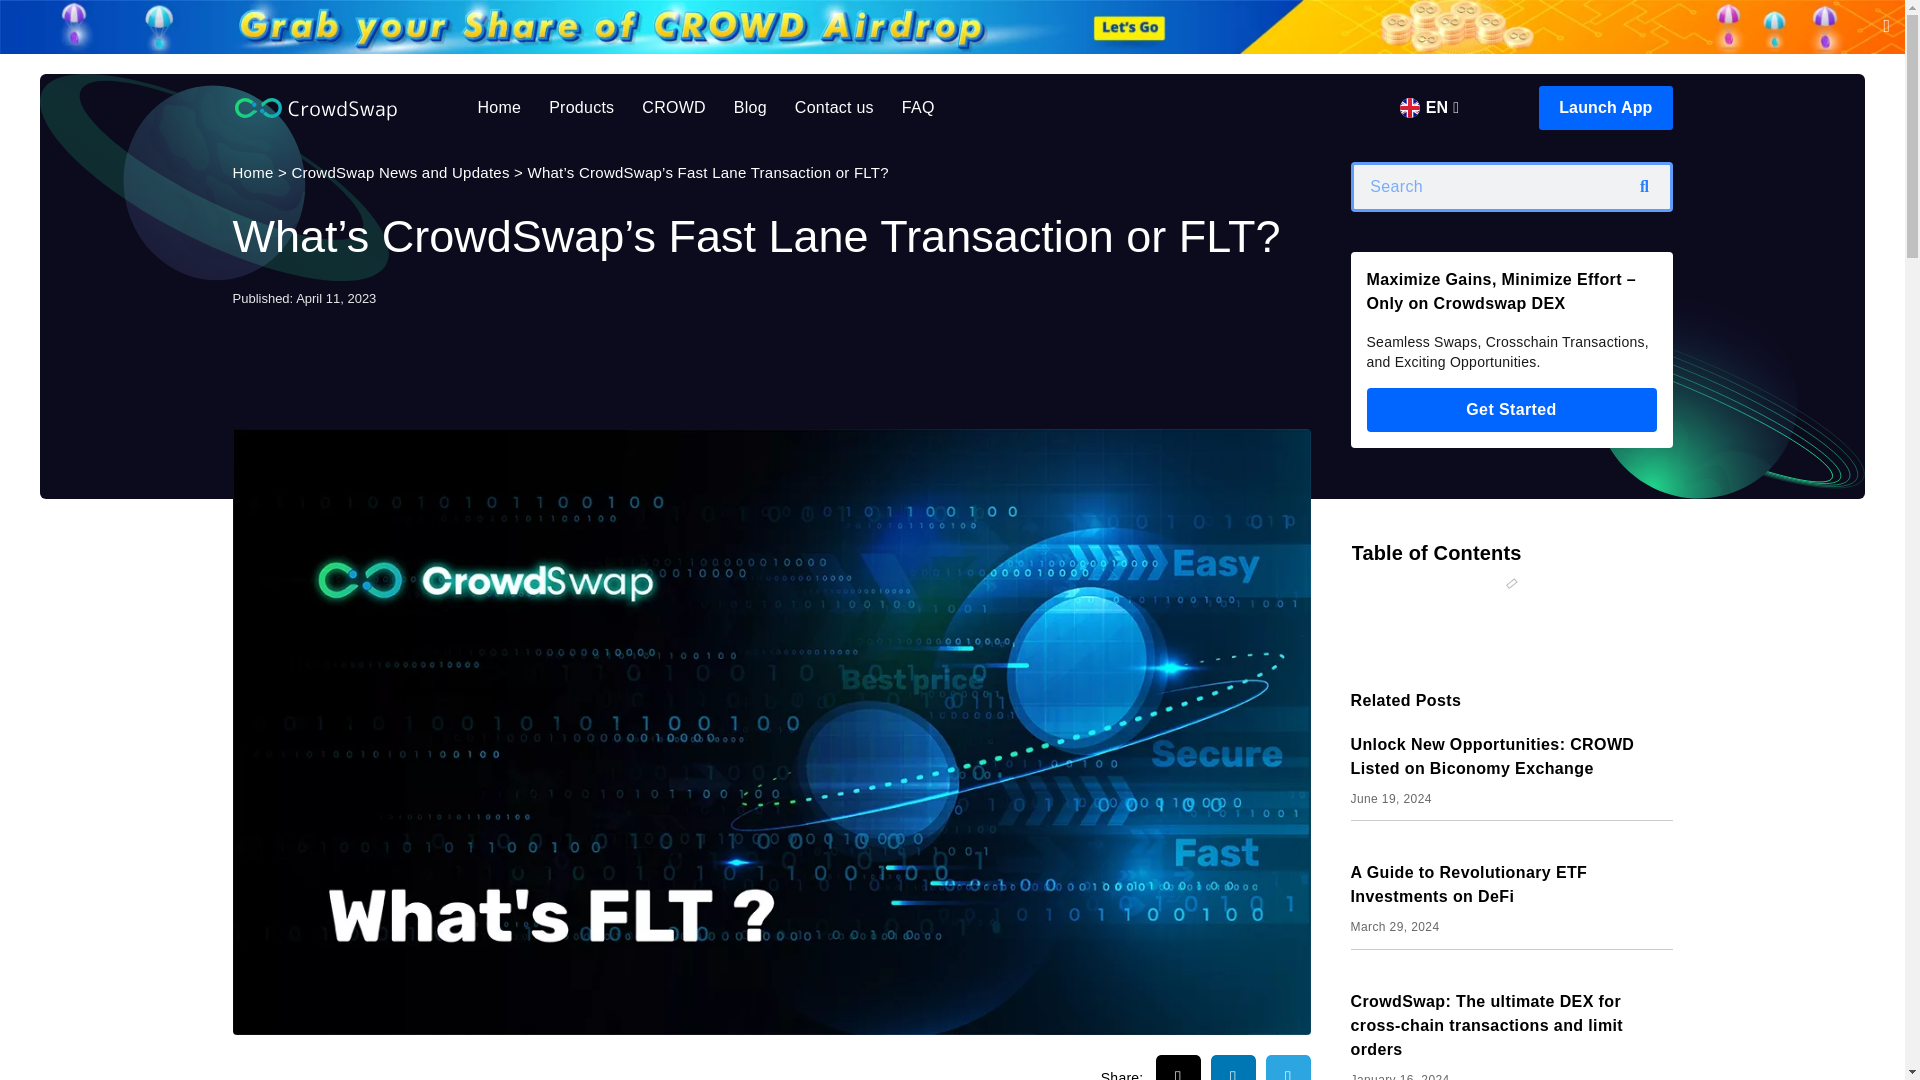 Image resolution: width=1920 pixels, height=1080 pixels. What do you see at coordinates (582, 108) in the screenshot?
I see `Products` at bounding box center [582, 108].